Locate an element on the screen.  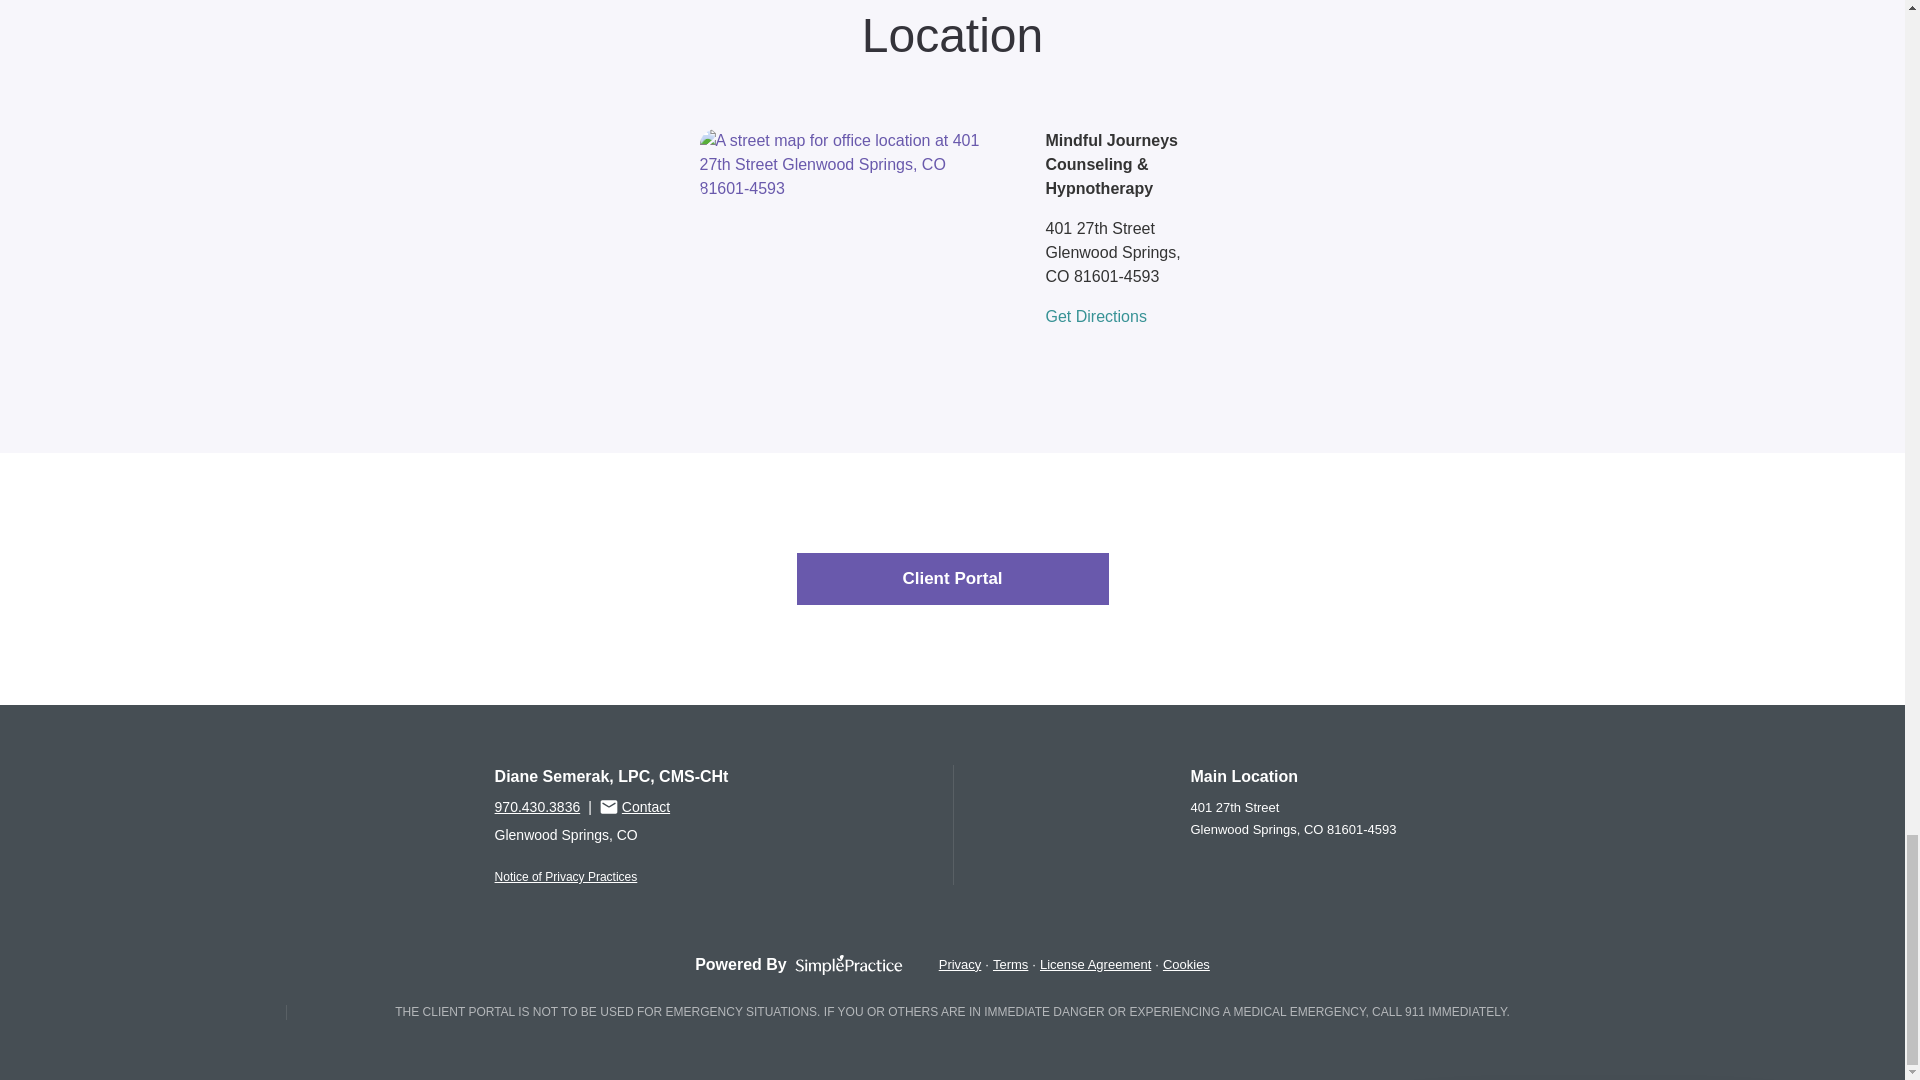
License Agreement is located at coordinates (1095, 964).